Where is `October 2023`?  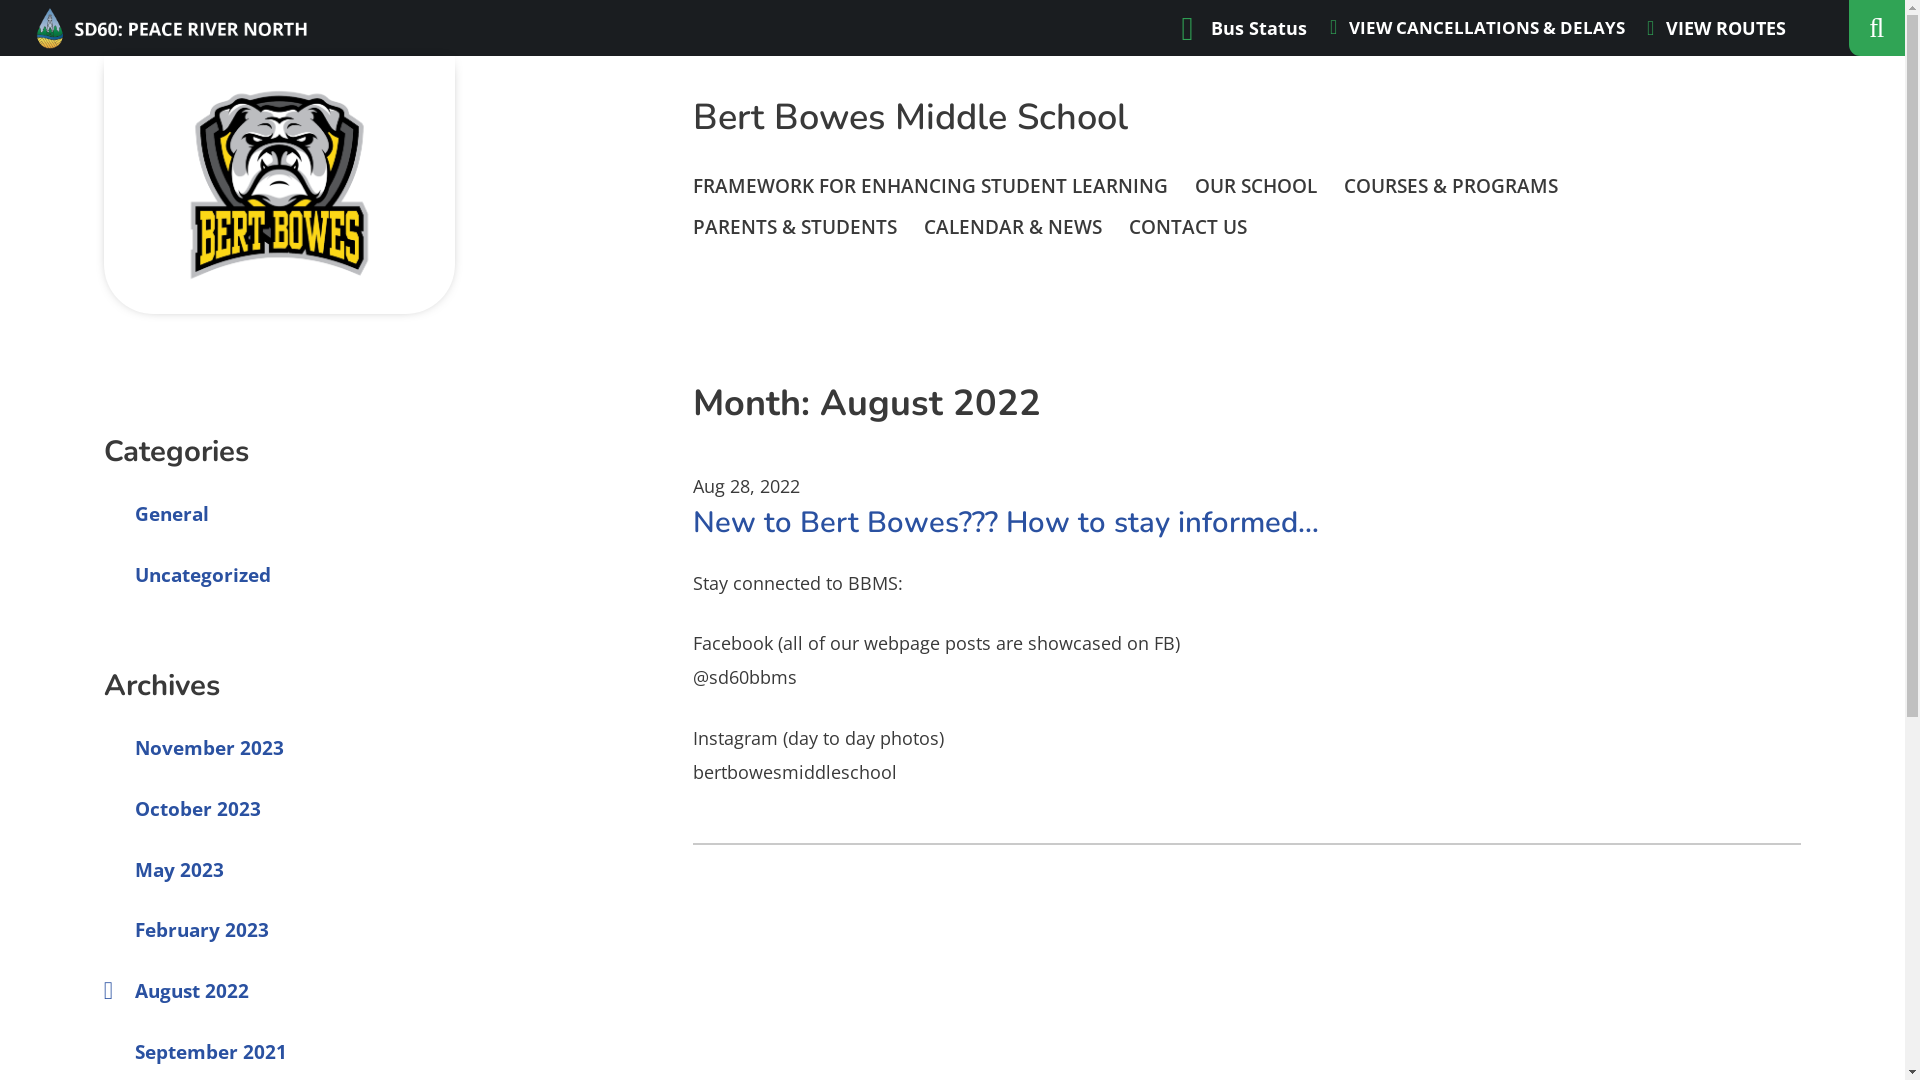 October 2023 is located at coordinates (183, 809).